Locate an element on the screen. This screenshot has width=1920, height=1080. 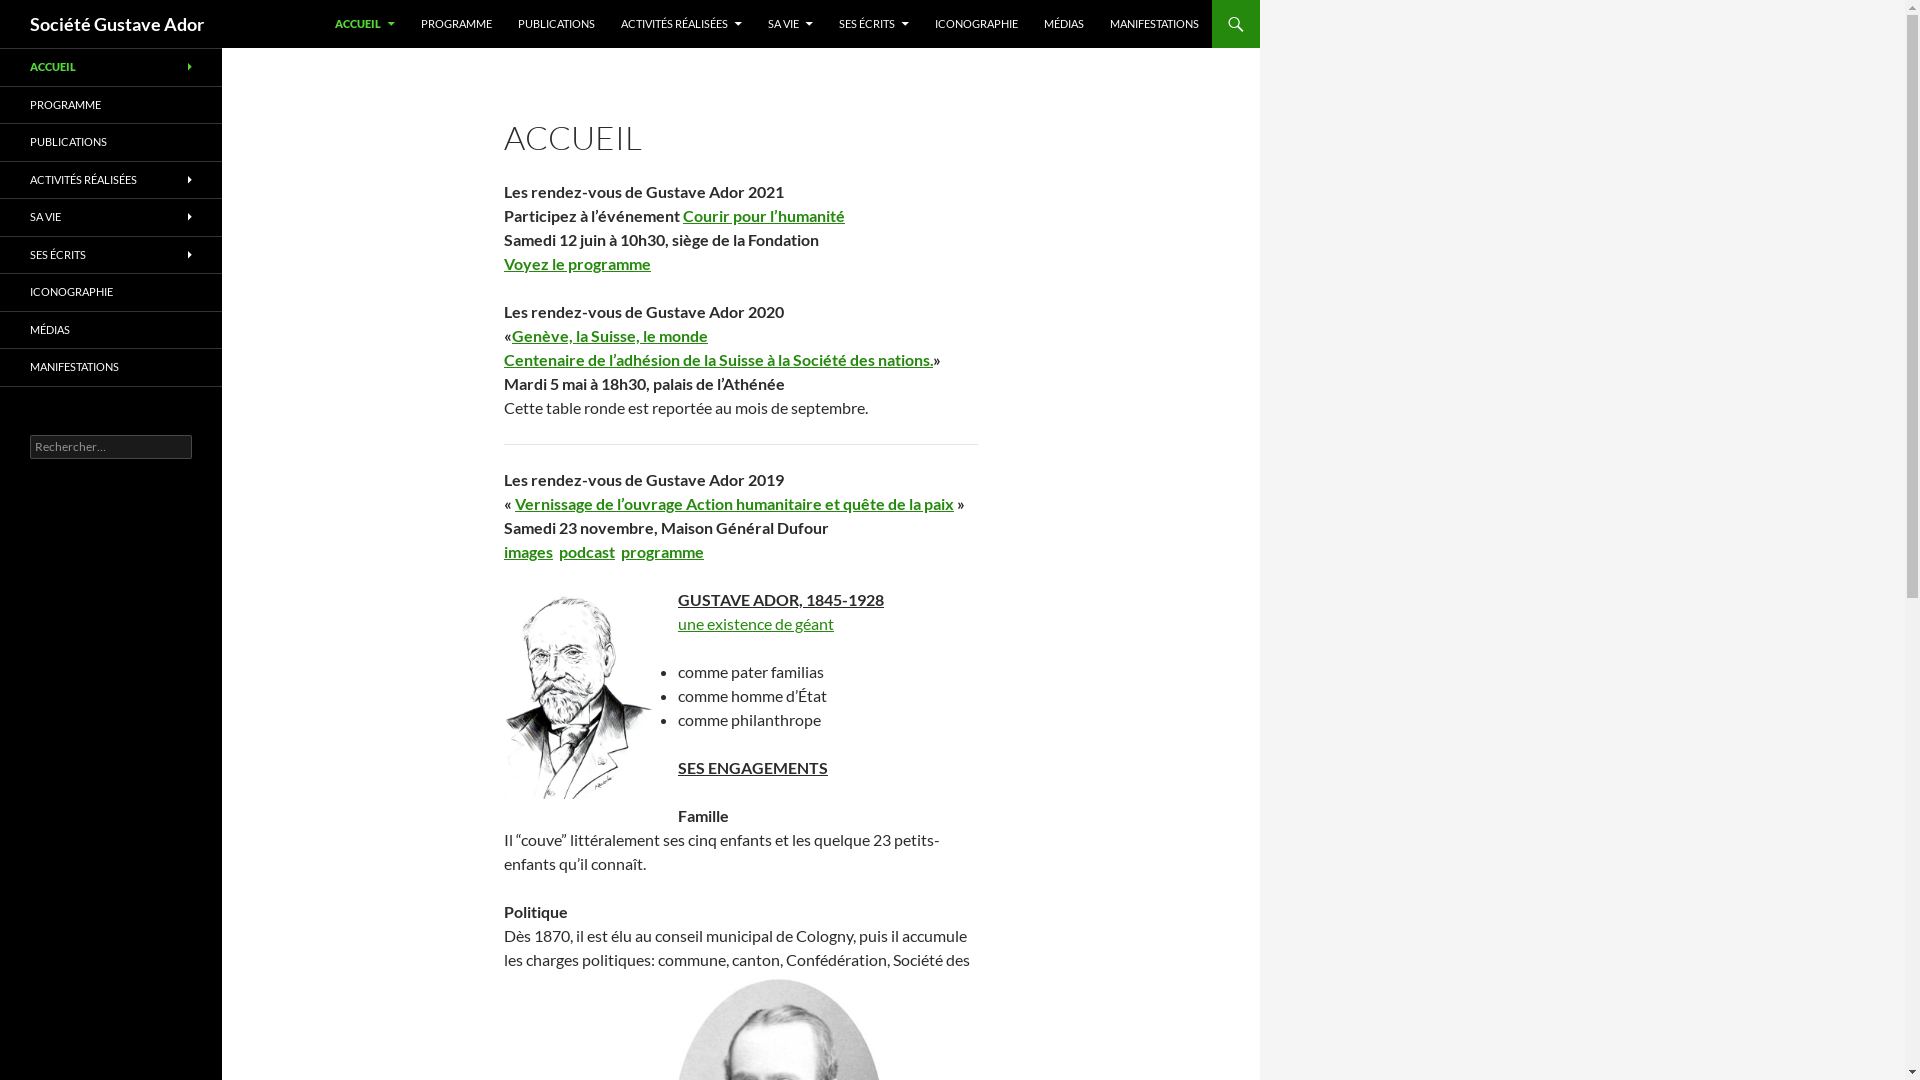
PROGRAMME is located at coordinates (111, 104).